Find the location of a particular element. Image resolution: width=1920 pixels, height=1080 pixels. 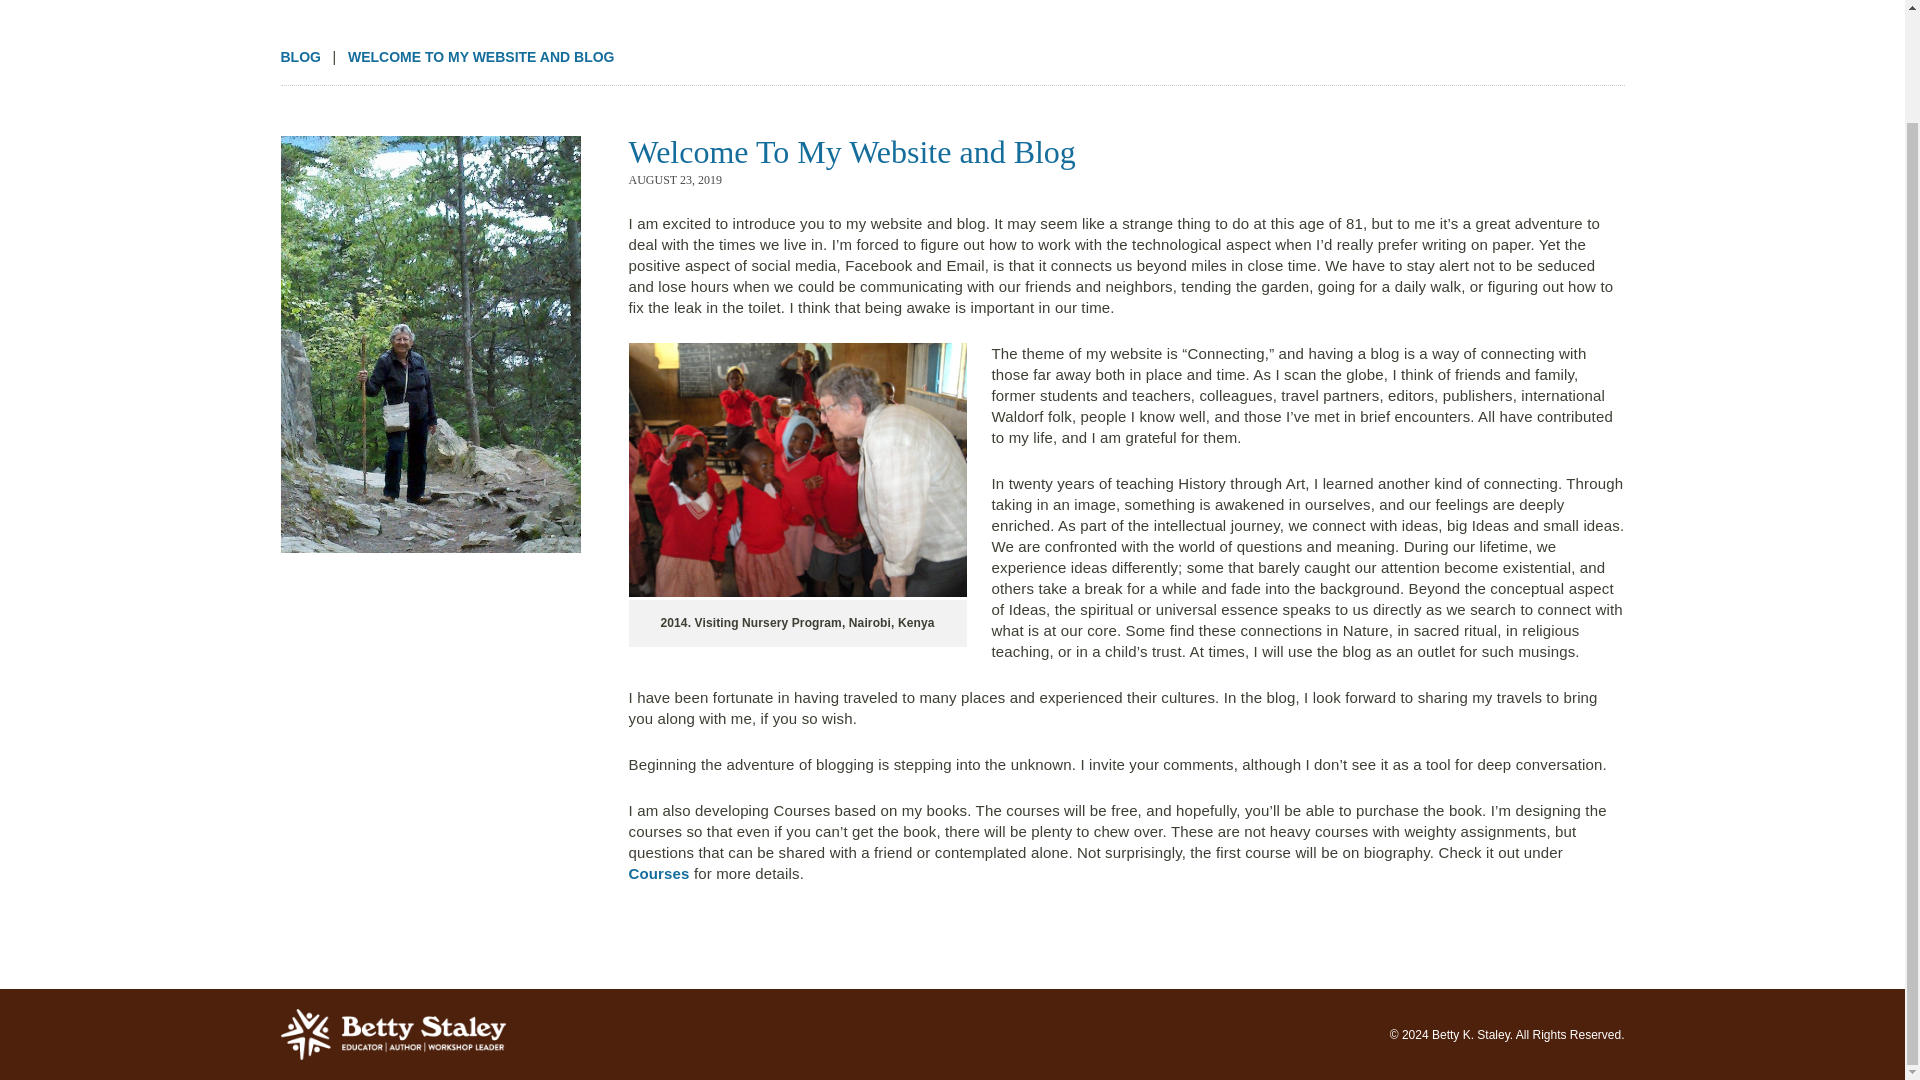

BLOG is located at coordinates (300, 56).